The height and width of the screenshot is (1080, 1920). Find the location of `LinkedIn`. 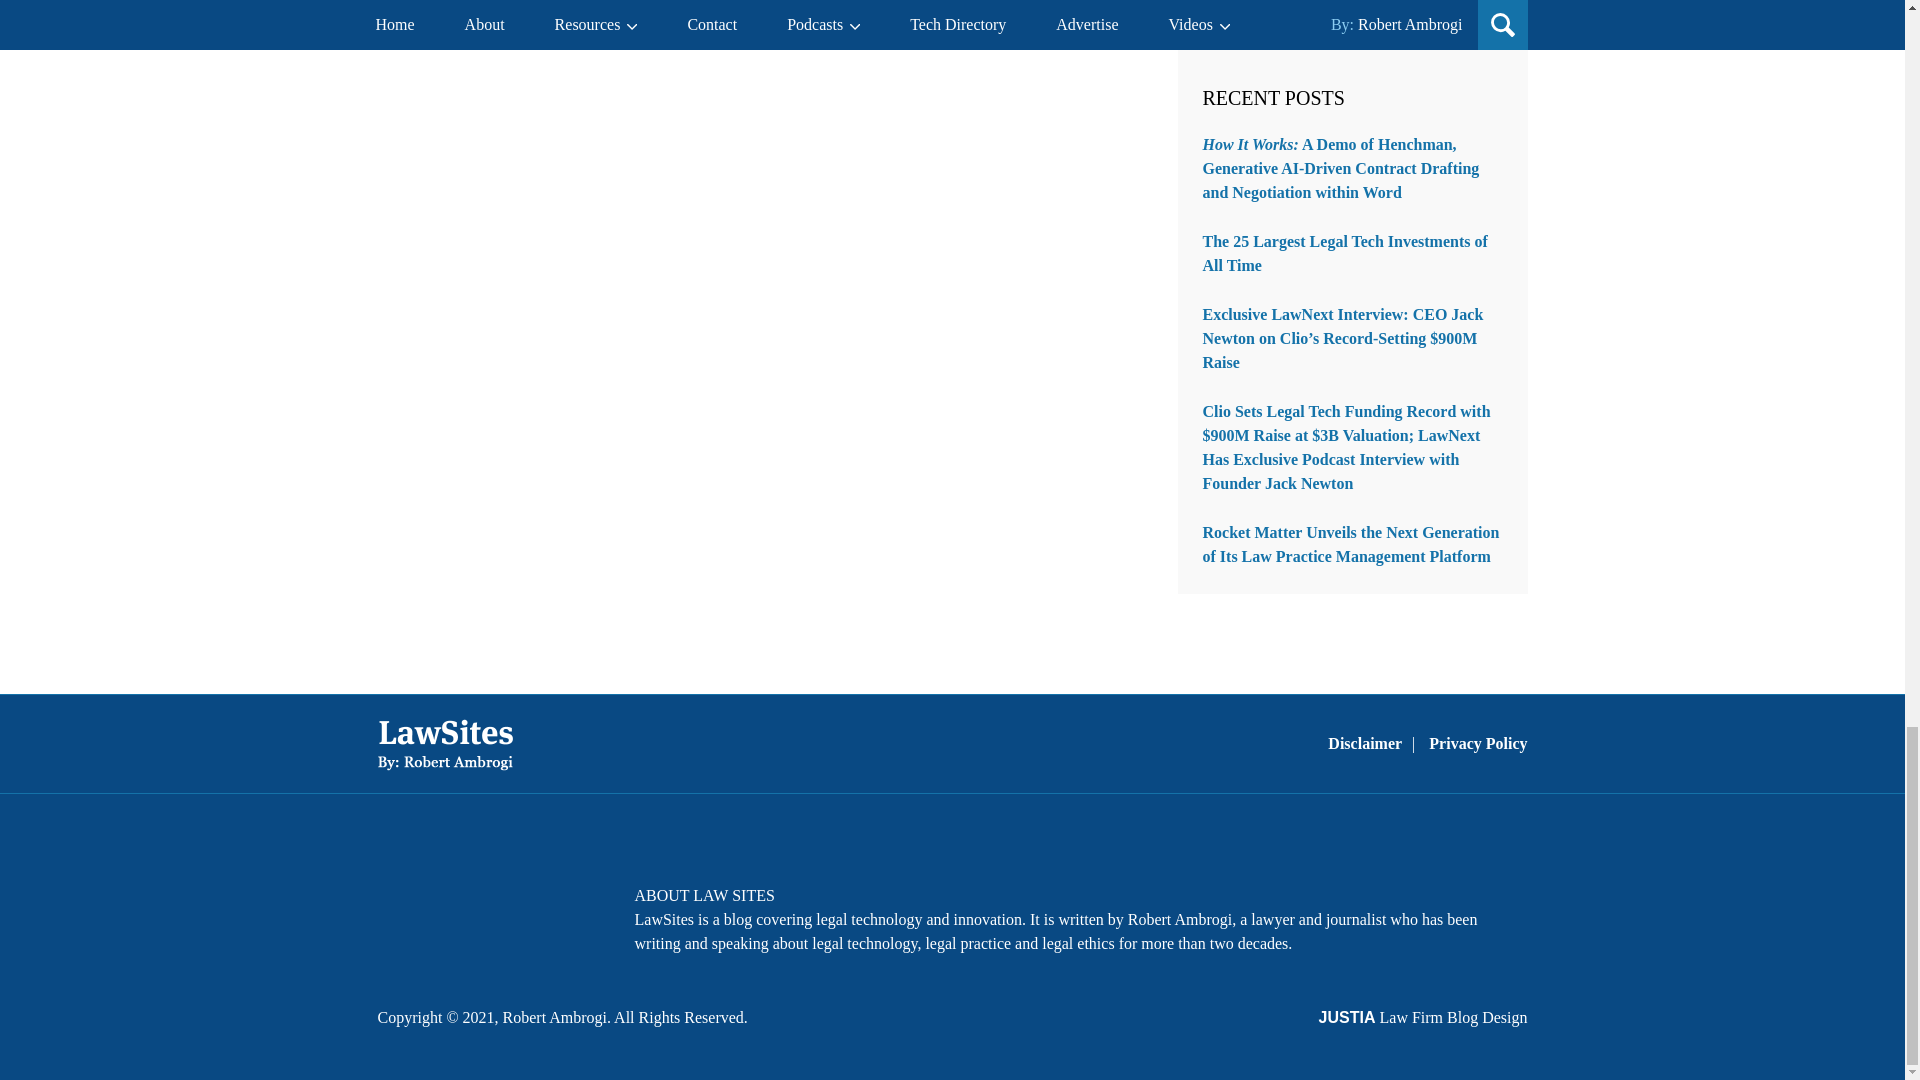

LinkedIn is located at coordinates (507, 908).